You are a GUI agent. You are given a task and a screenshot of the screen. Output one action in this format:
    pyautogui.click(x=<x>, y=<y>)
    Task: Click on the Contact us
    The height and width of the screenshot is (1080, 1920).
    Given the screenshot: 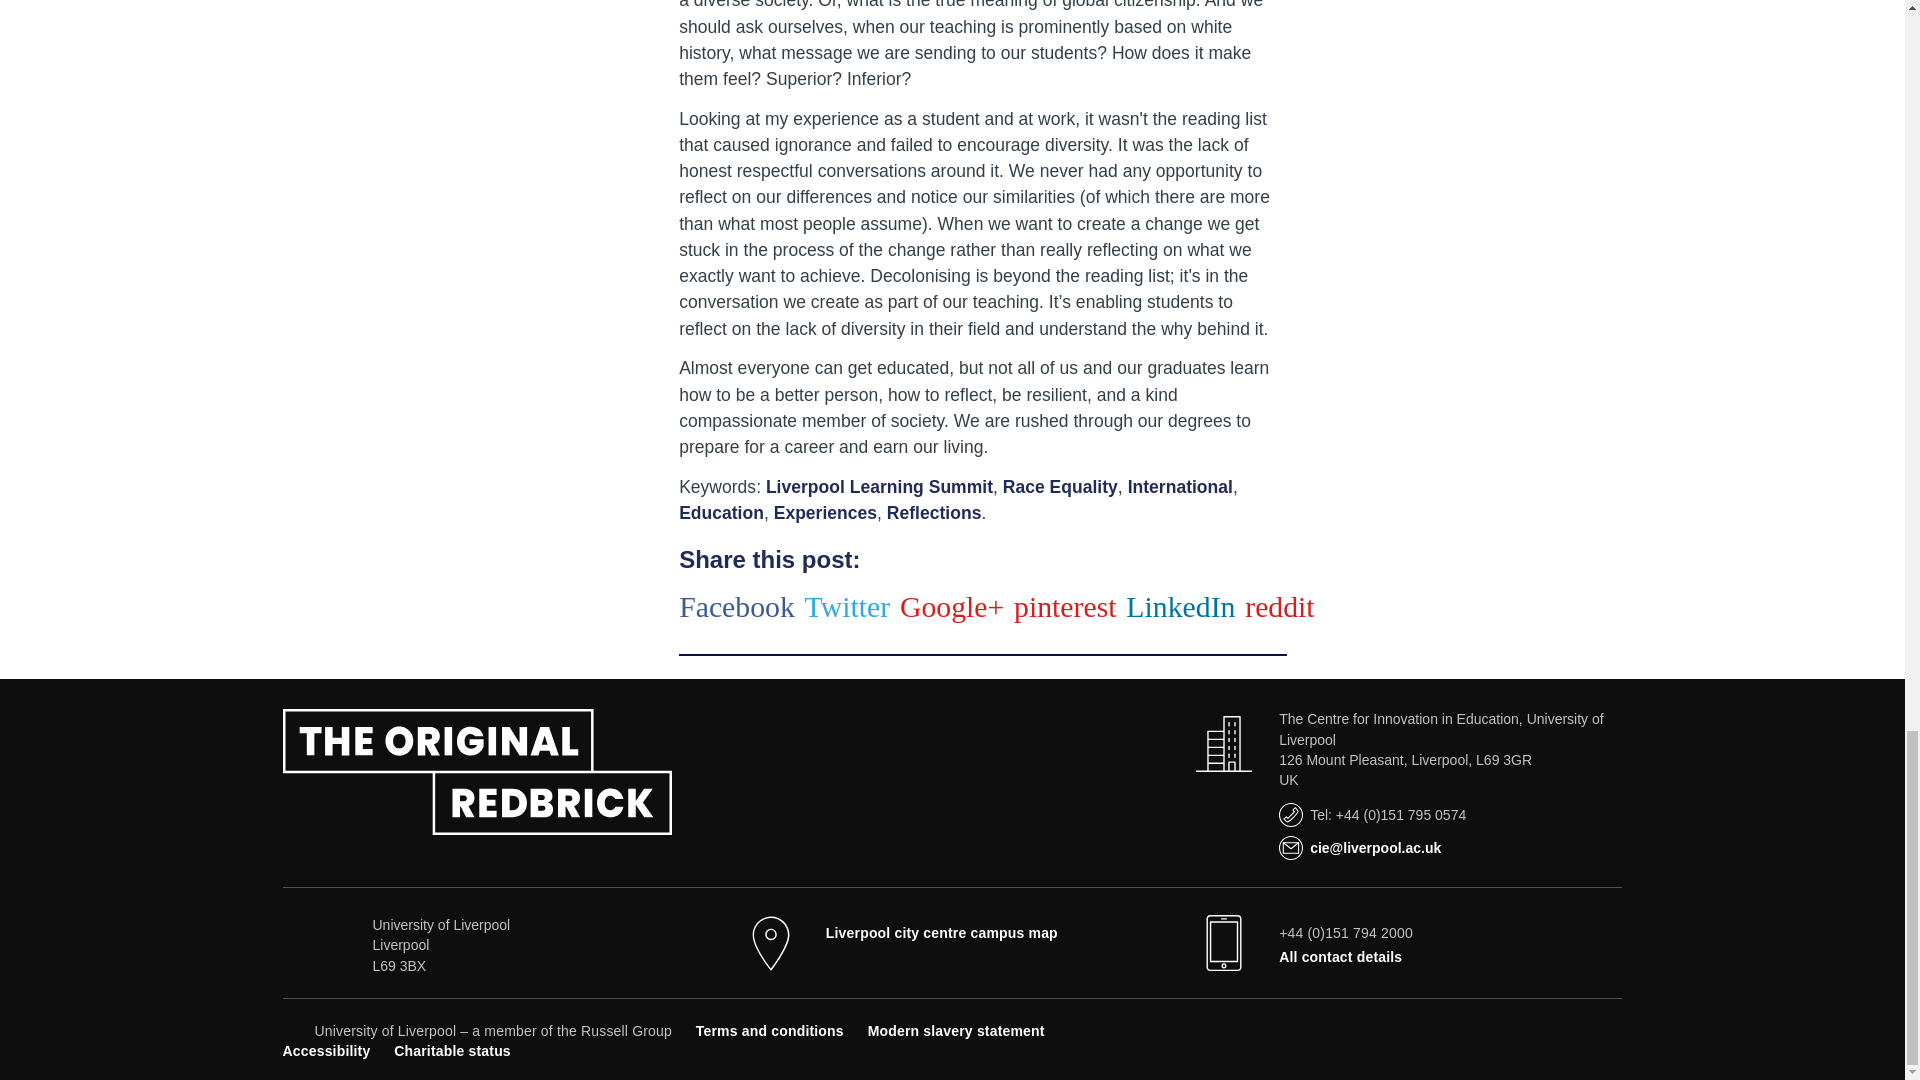 What is the action you would take?
    pyautogui.click(x=1340, y=957)
    